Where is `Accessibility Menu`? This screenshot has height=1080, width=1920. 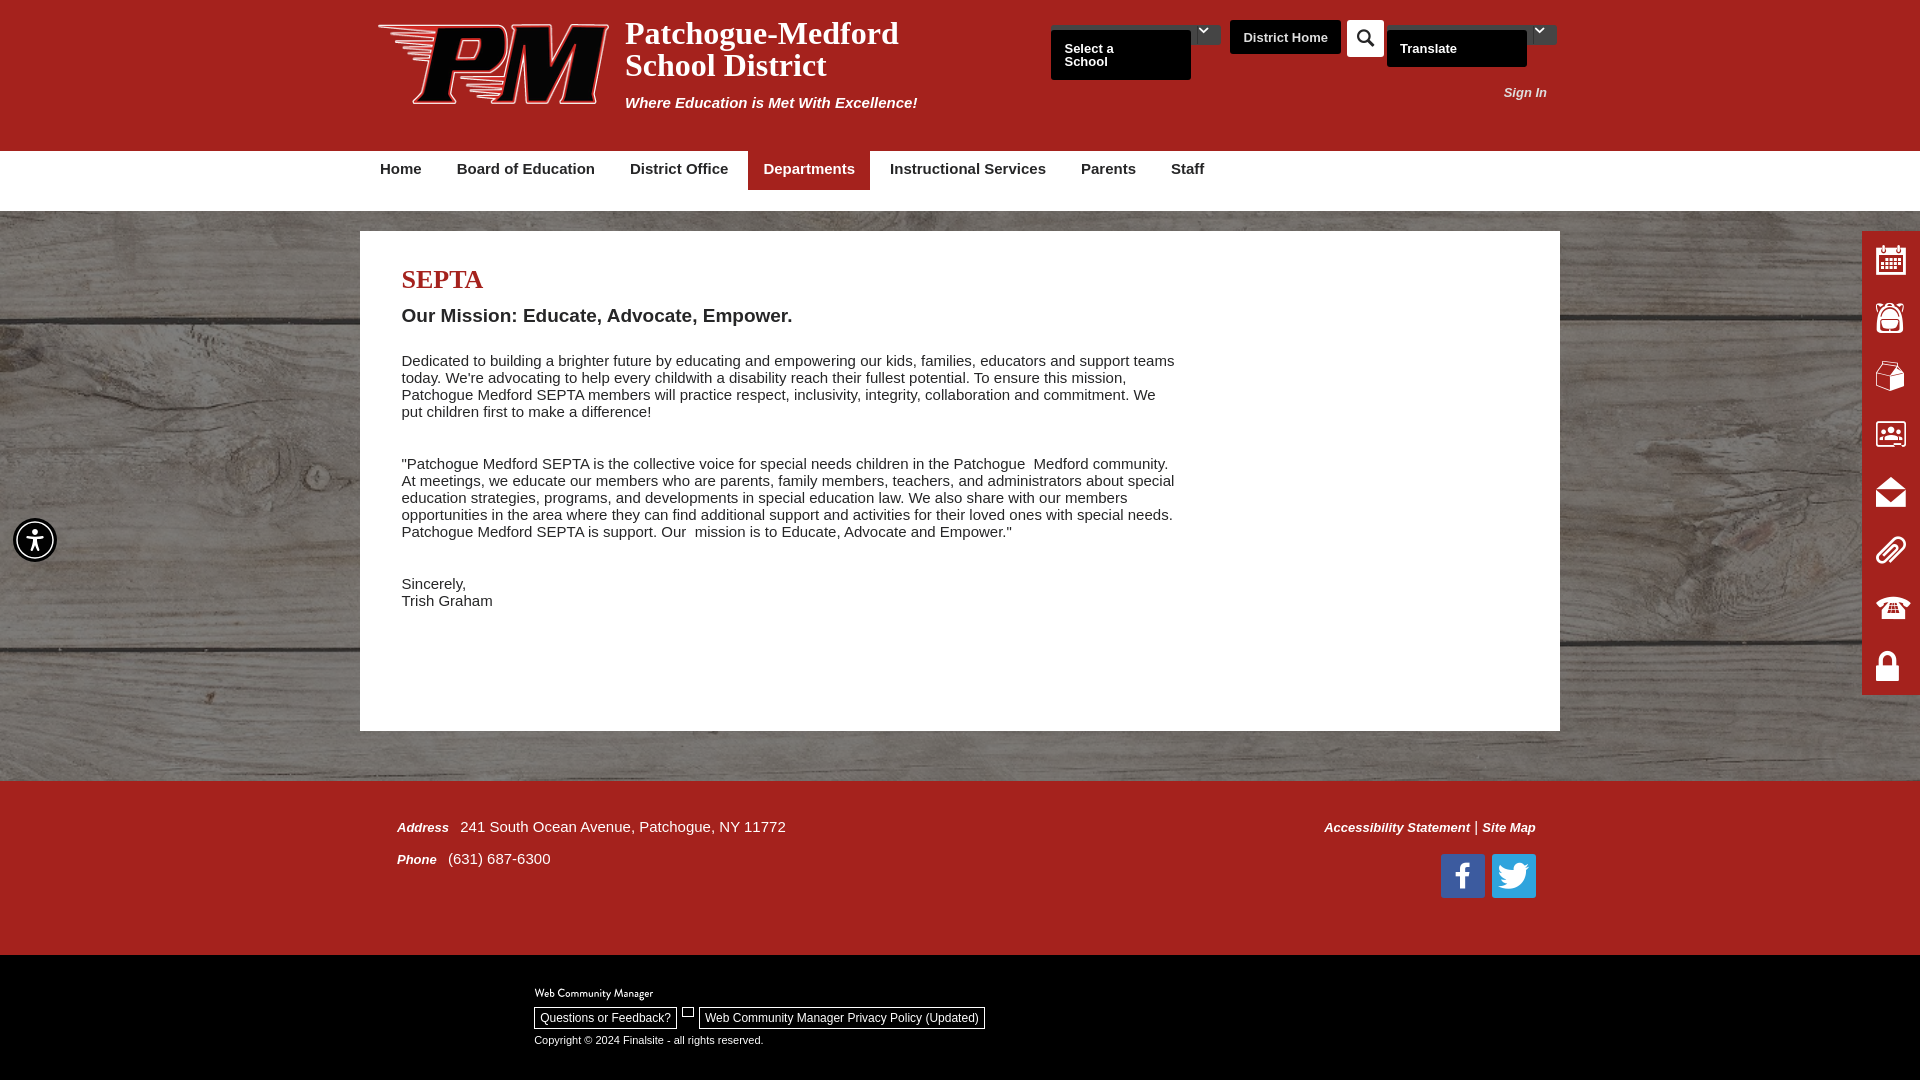 Accessibility Menu is located at coordinates (35, 540).